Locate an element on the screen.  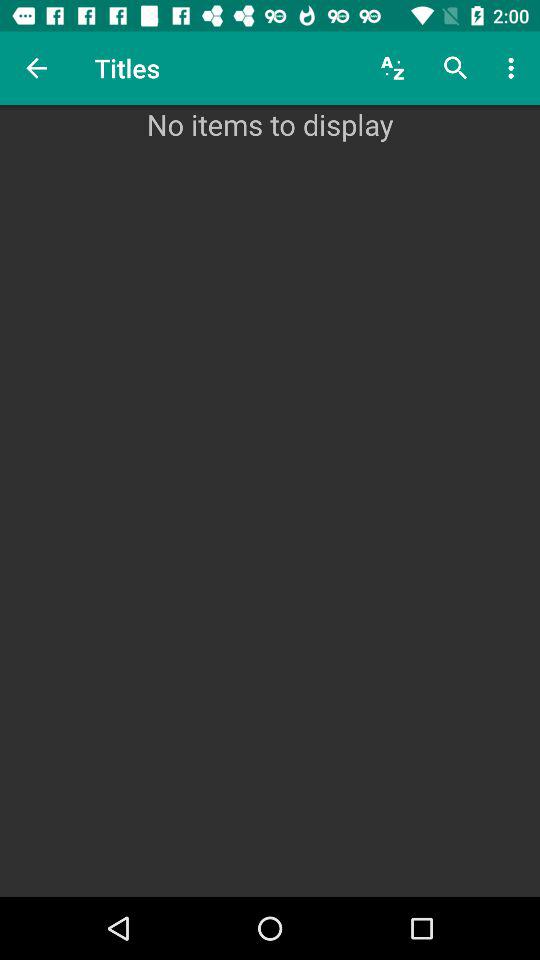
turn off the item above no items to item is located at coordinates (514, 68).